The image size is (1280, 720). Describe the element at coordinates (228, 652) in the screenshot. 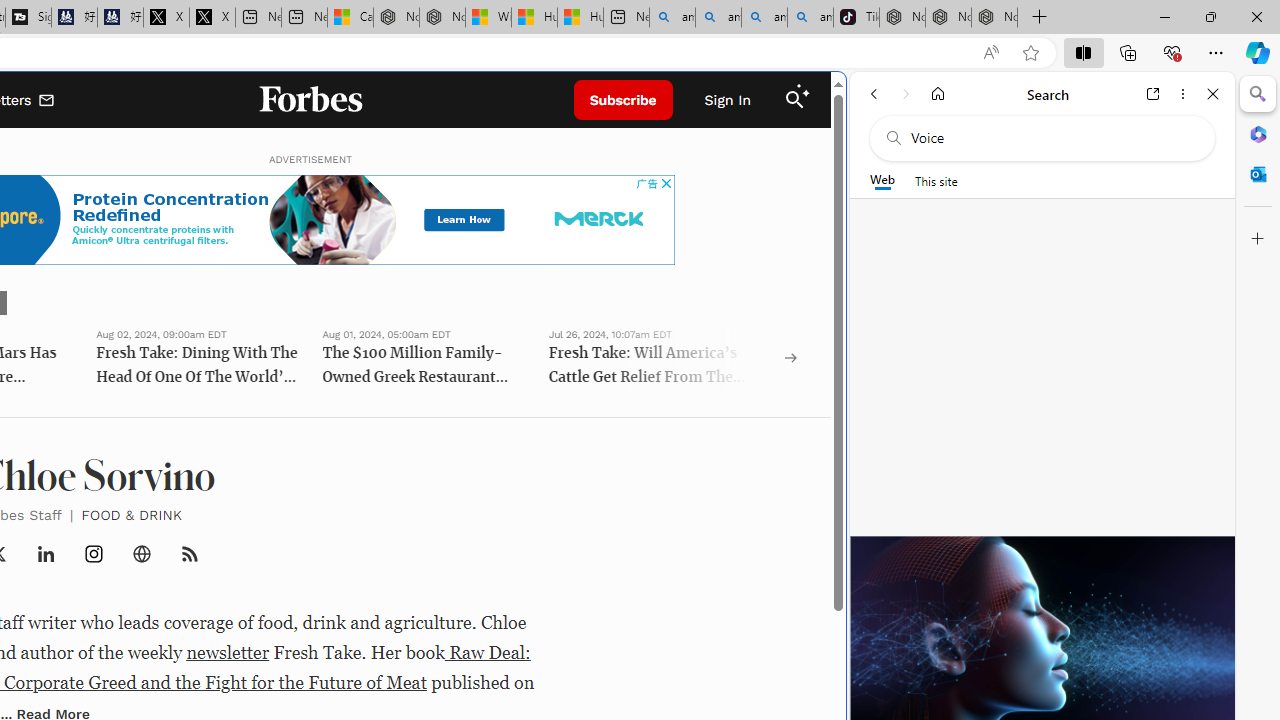

I see `newsletter` at that location.